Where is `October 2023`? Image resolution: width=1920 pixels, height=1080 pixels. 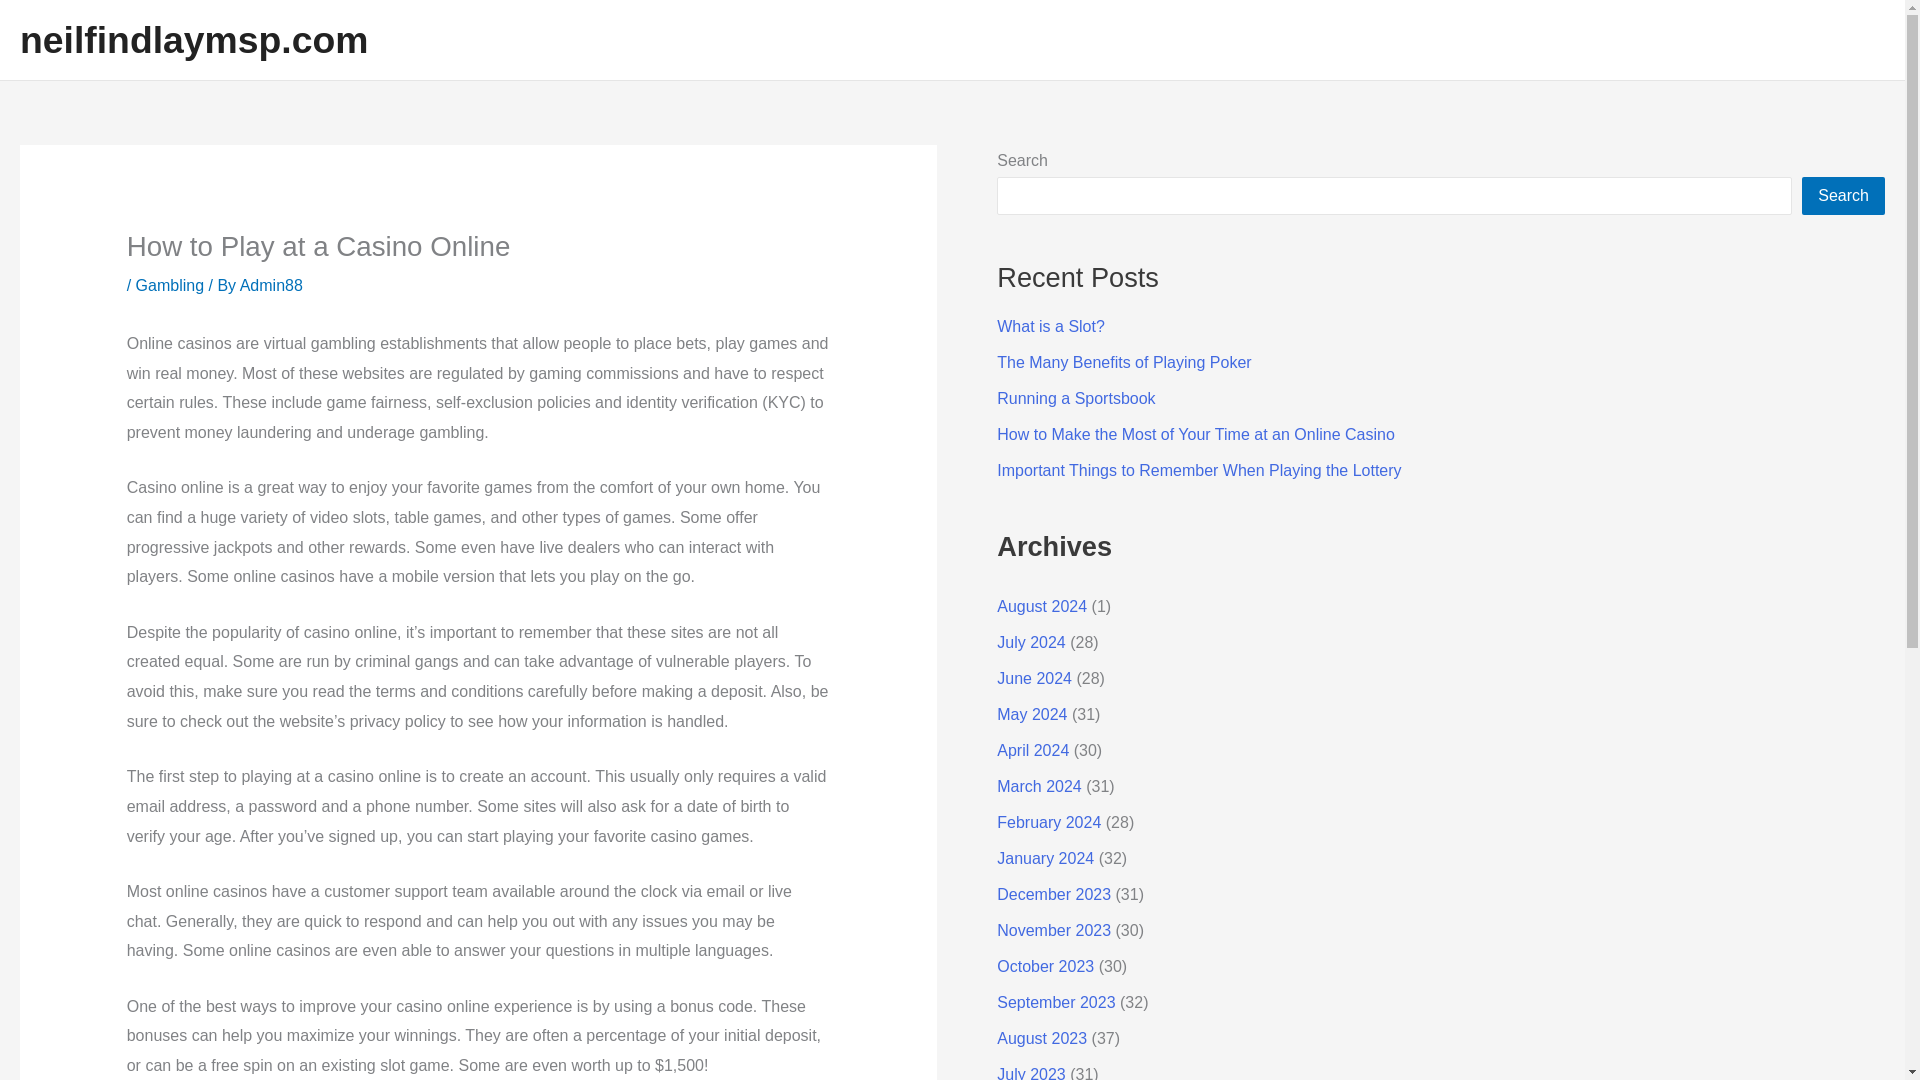 October 2023 is located at coordinates (1045, 966).